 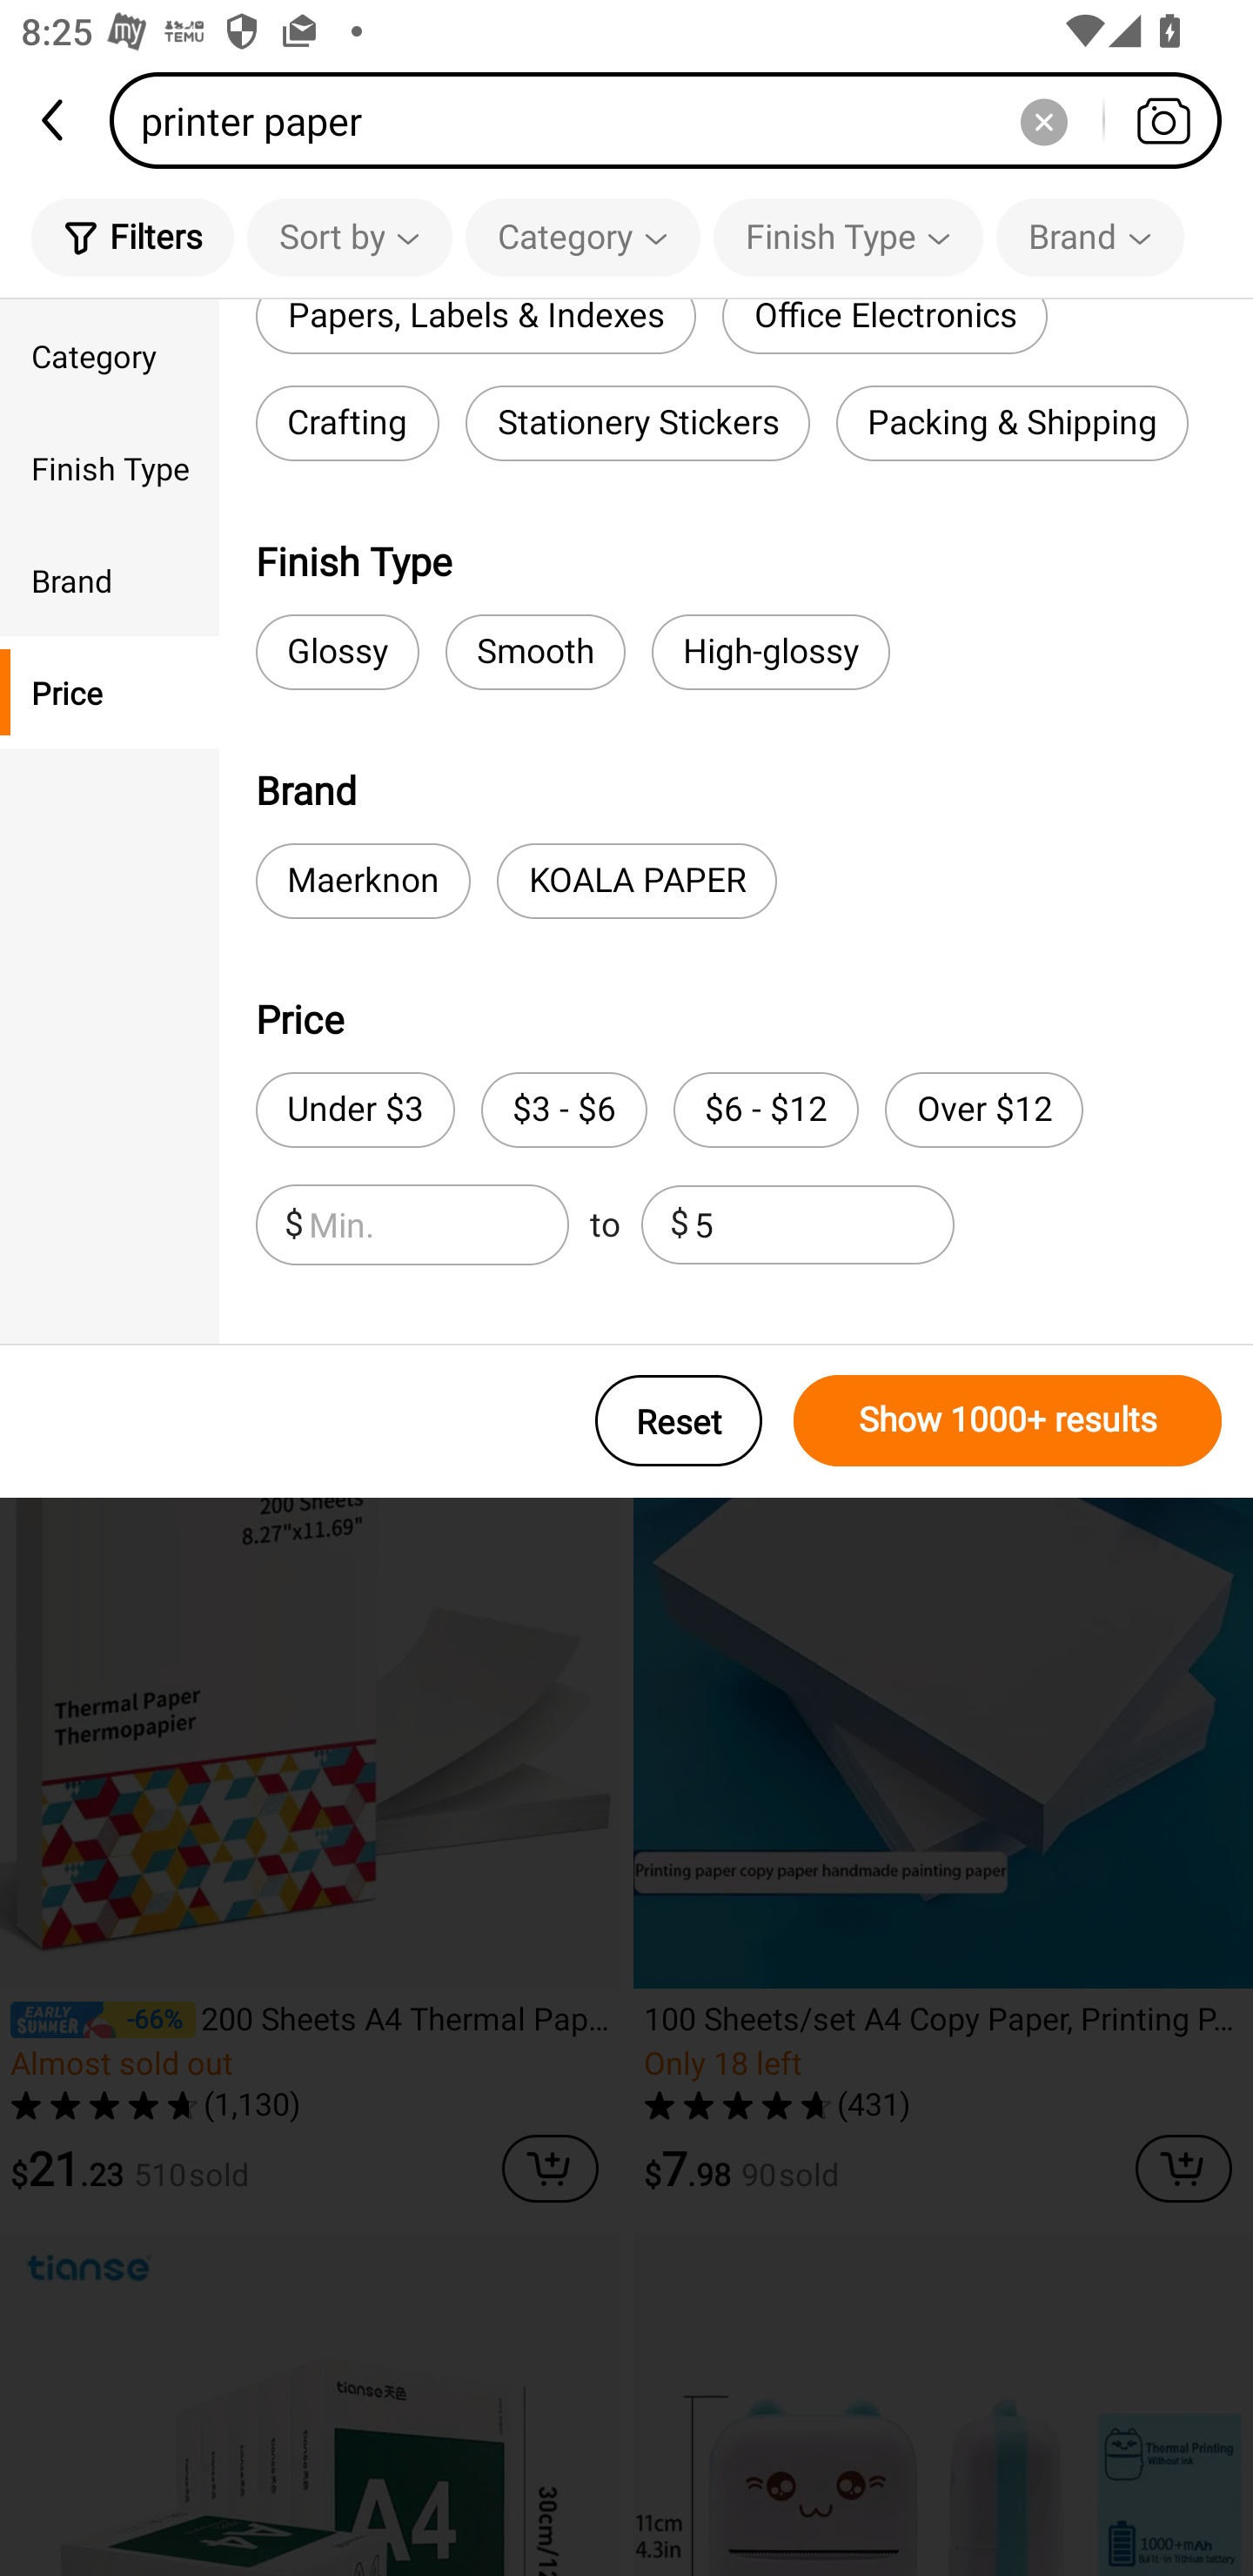 I want to click on Crafting, so click(x=347, y=423).